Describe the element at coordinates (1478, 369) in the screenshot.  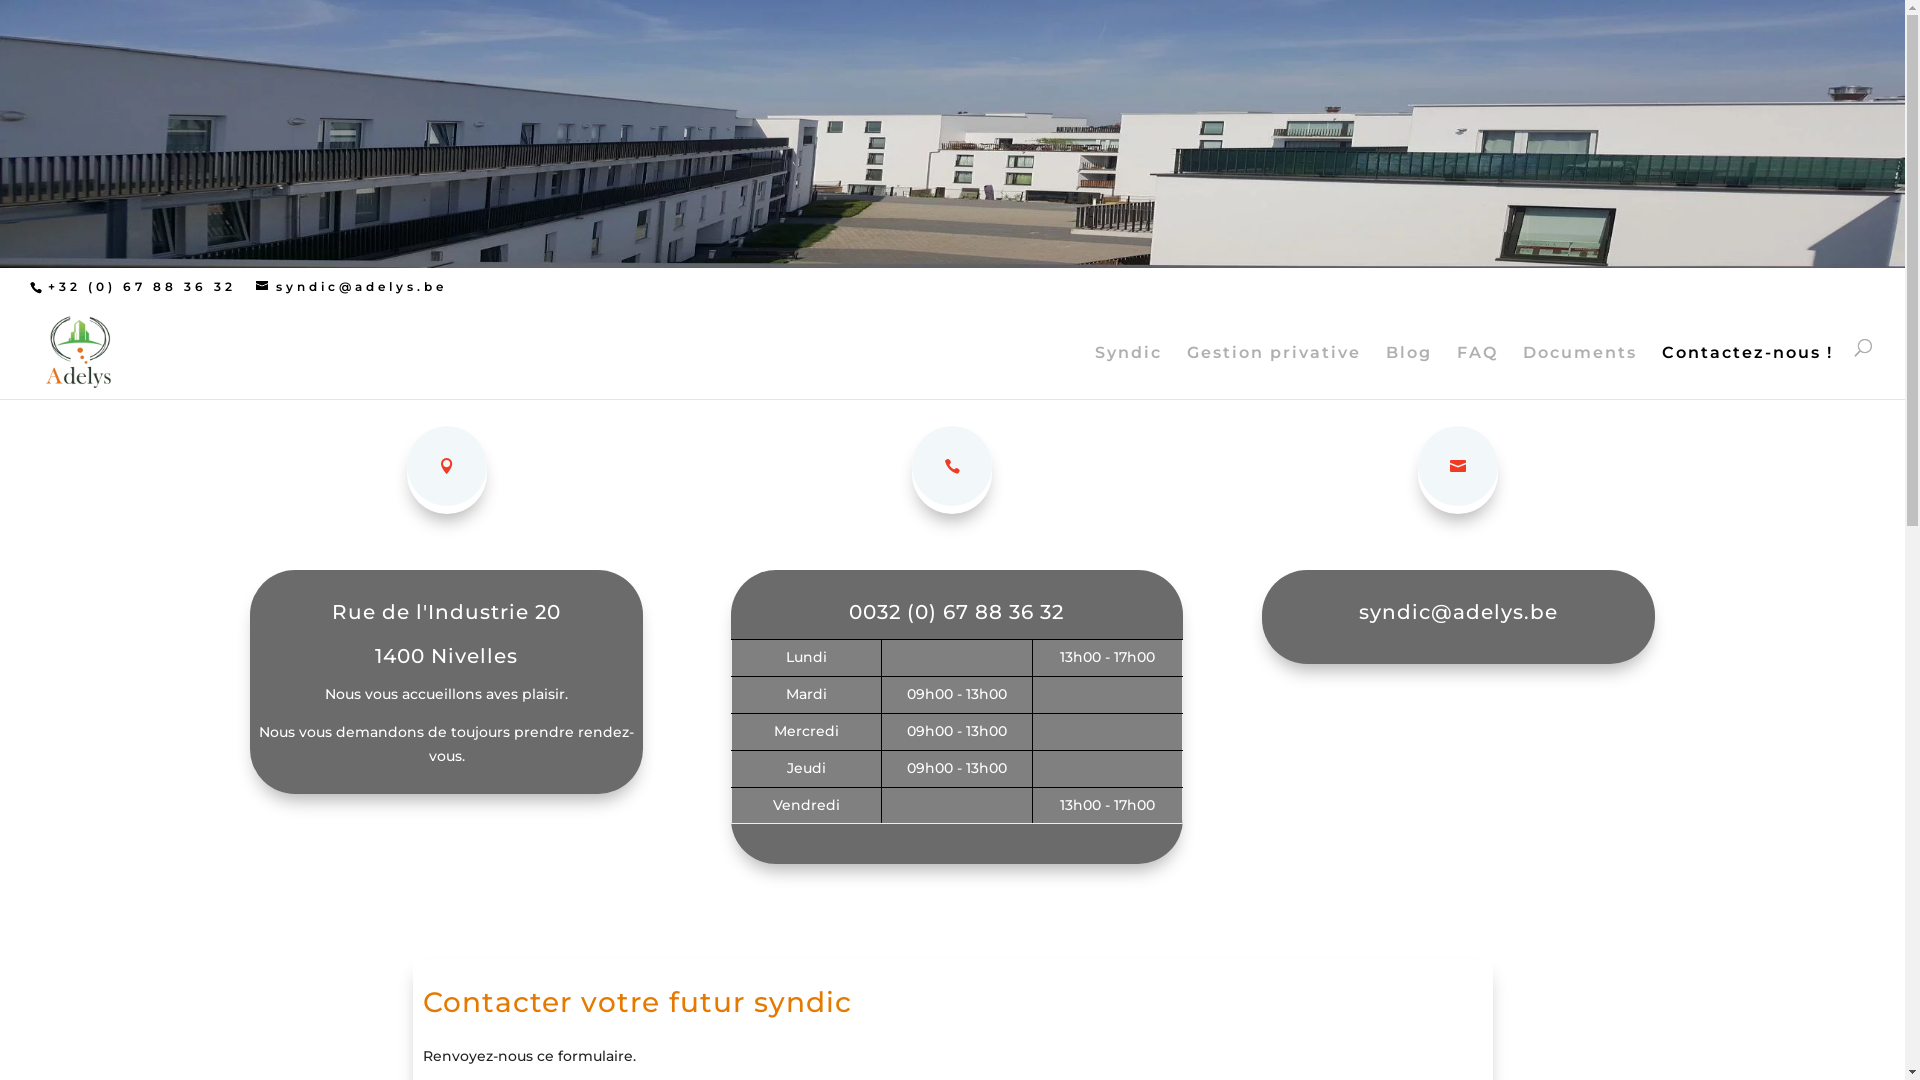
I see `FAQ` at that location.